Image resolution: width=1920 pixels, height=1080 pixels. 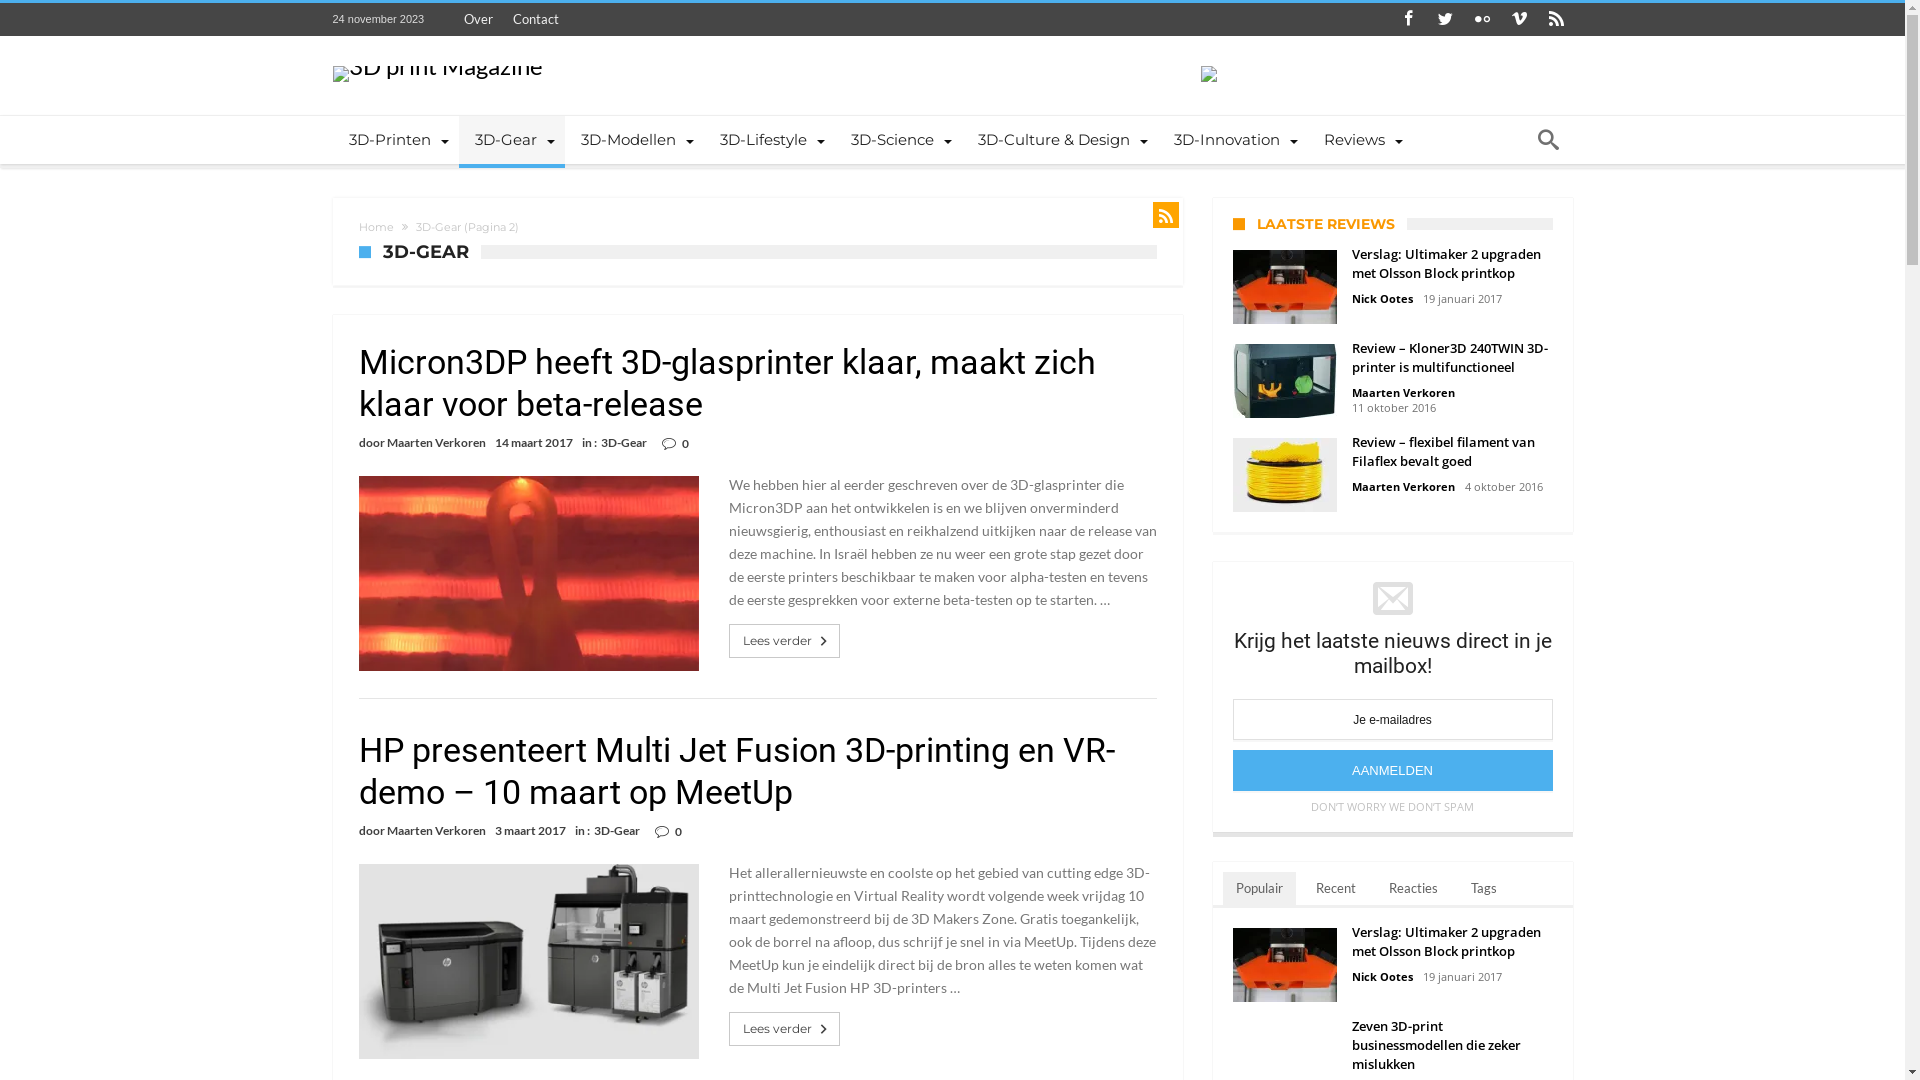 What do you see at coordinates (1233, 140) in the screenshot?
I see `3D-Innovation` at bounding box center [1233, 140].